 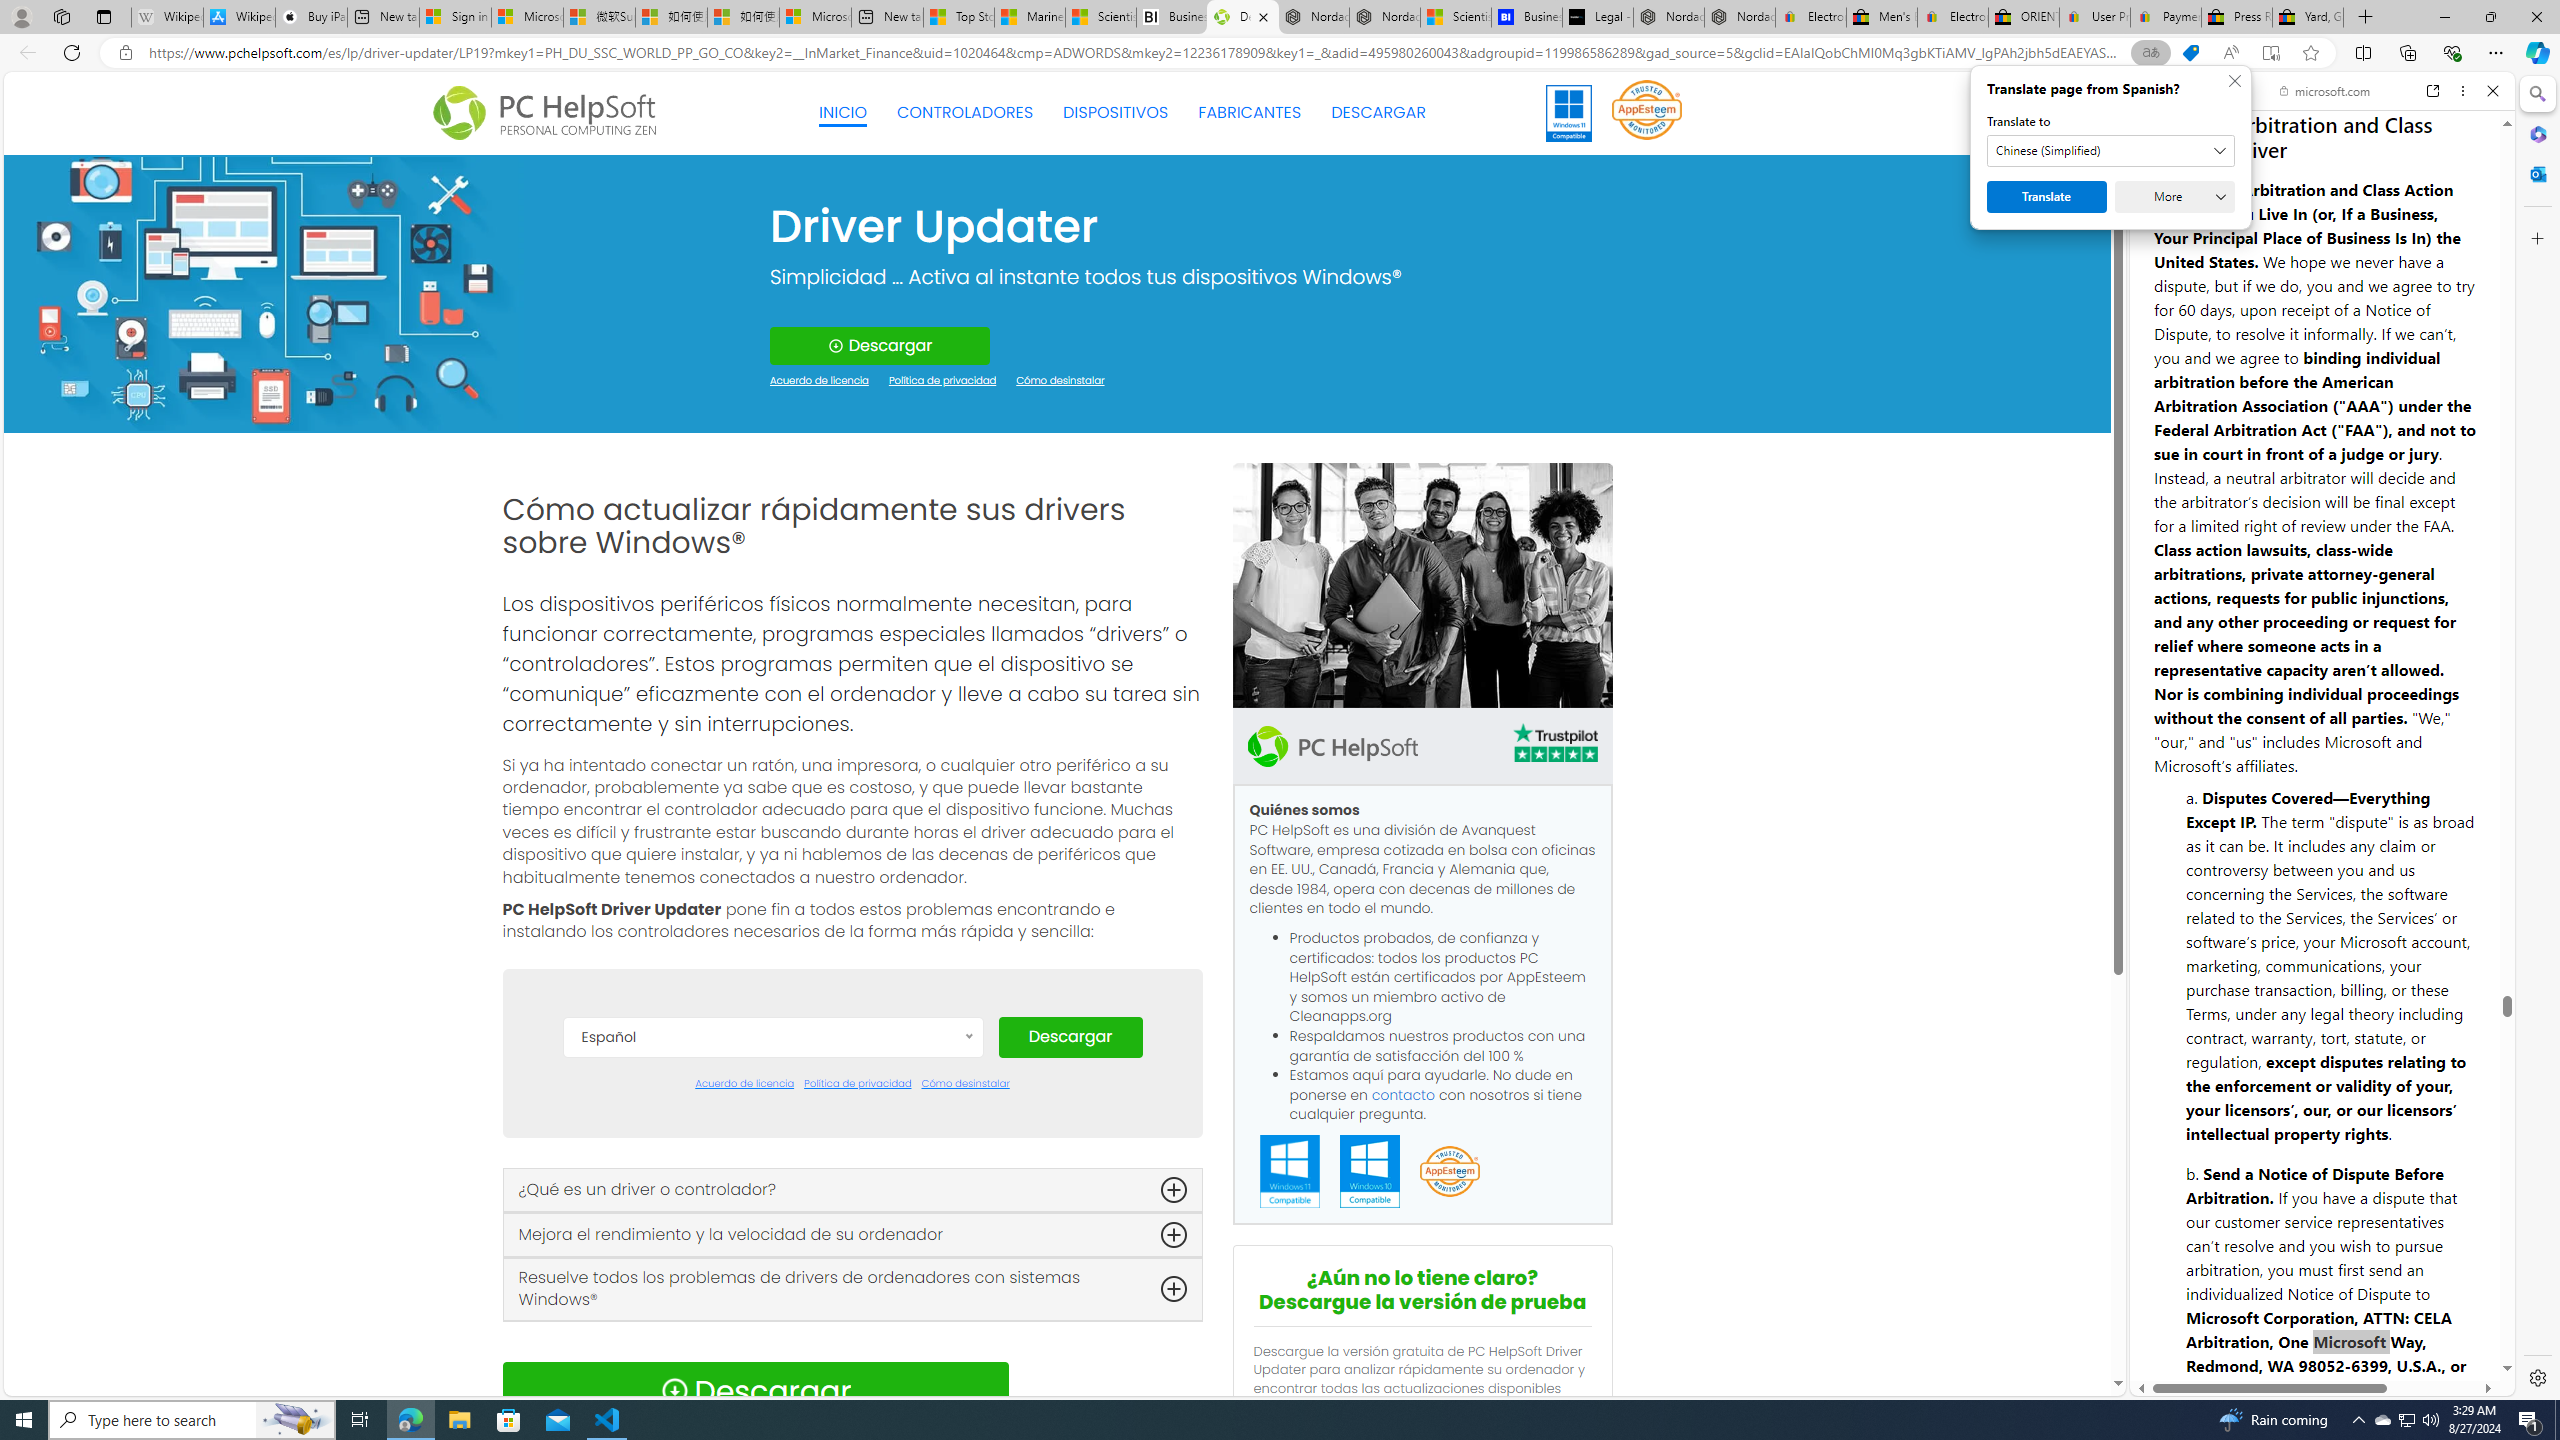 I want to click on DISPOSITIVOS, so click(x=1116, y=112).